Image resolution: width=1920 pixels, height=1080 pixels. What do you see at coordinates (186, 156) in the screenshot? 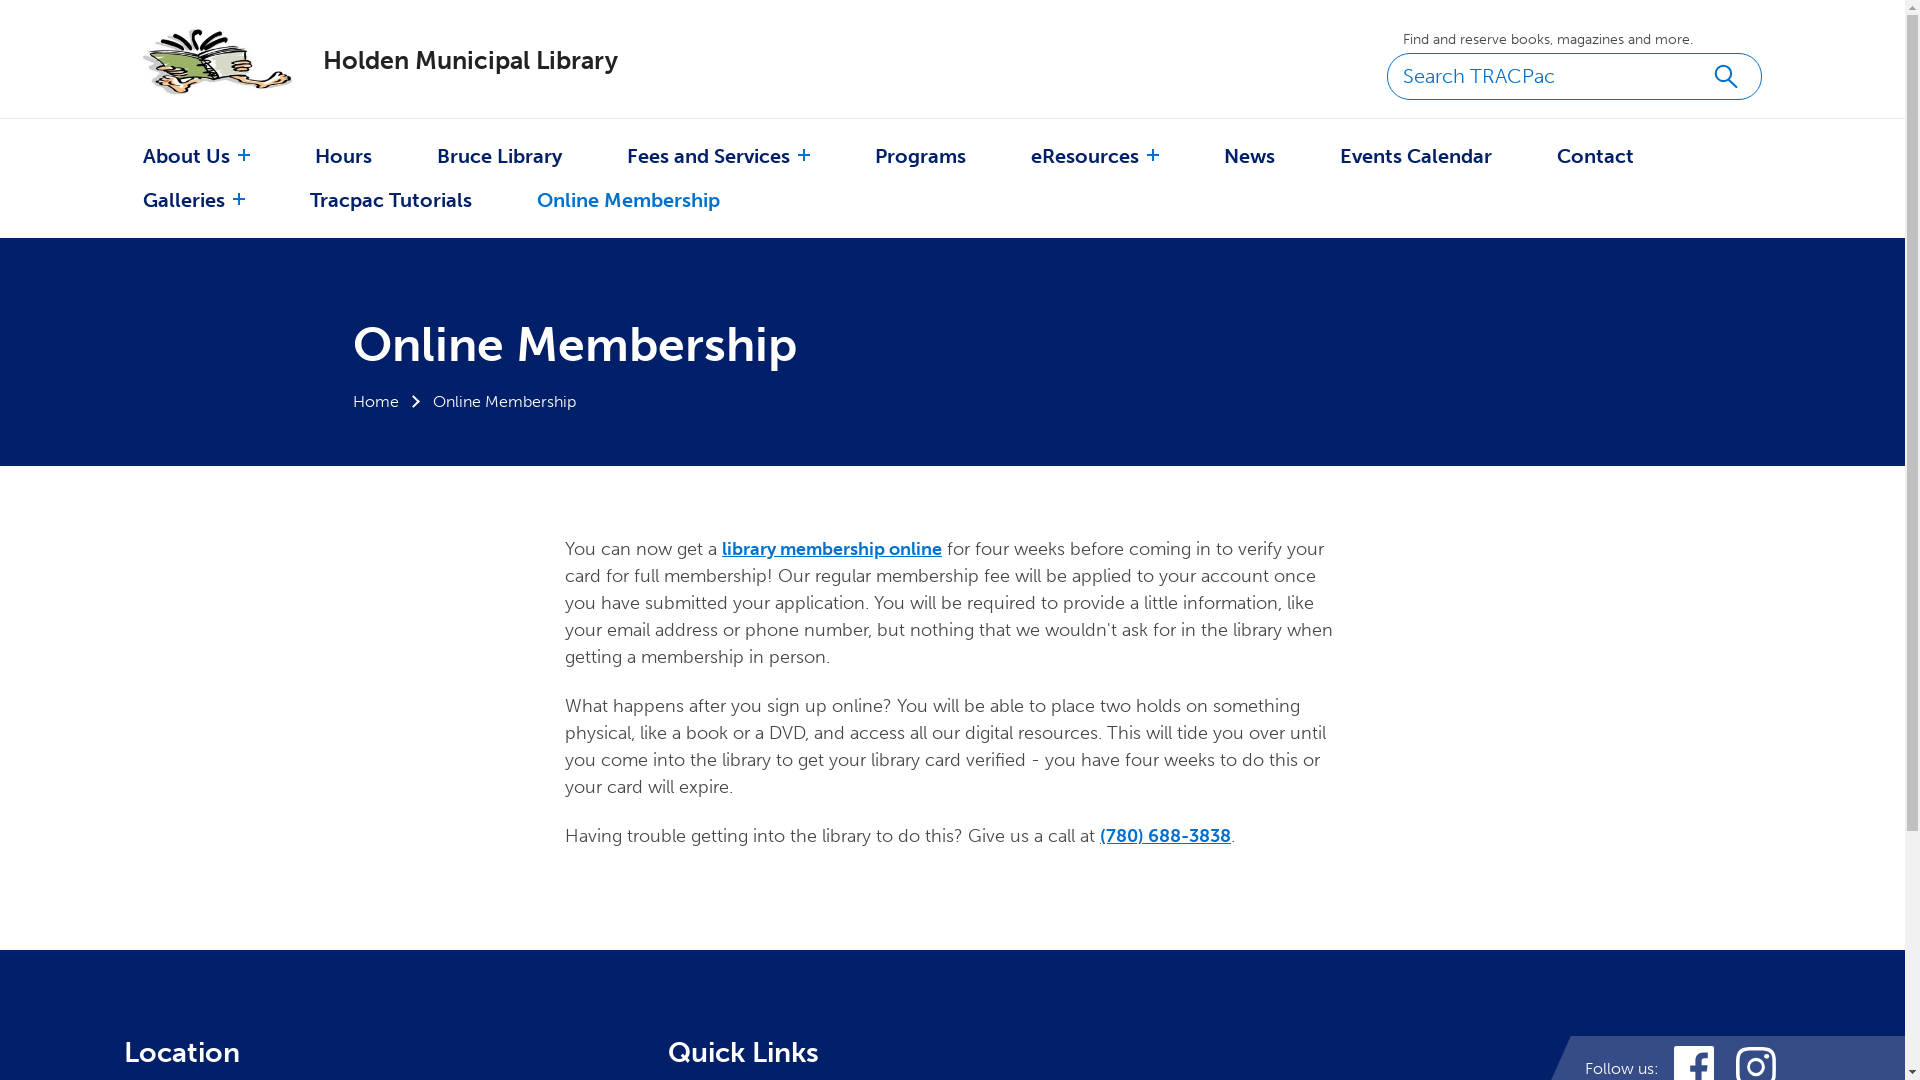
I see `About Us` at bounding box center [186, 156].